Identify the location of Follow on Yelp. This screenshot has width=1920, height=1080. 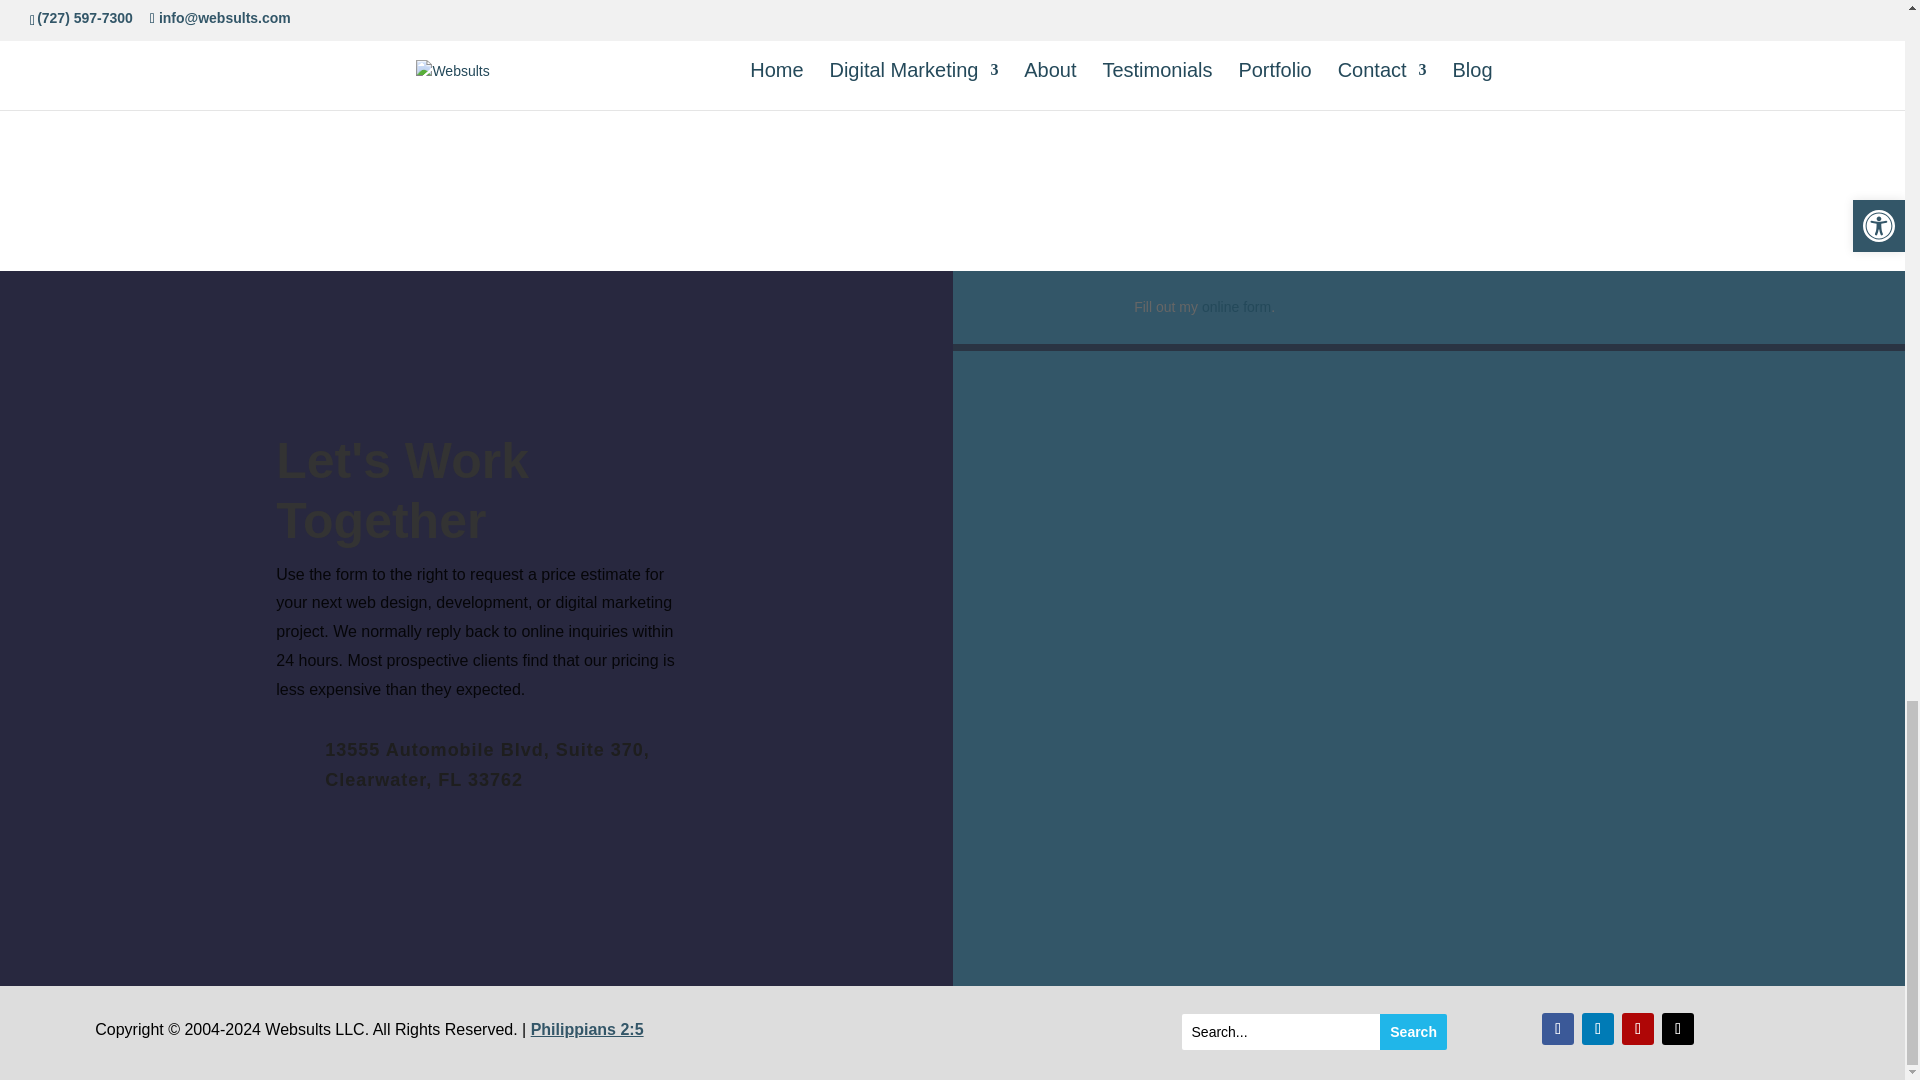
(1638, 1029).